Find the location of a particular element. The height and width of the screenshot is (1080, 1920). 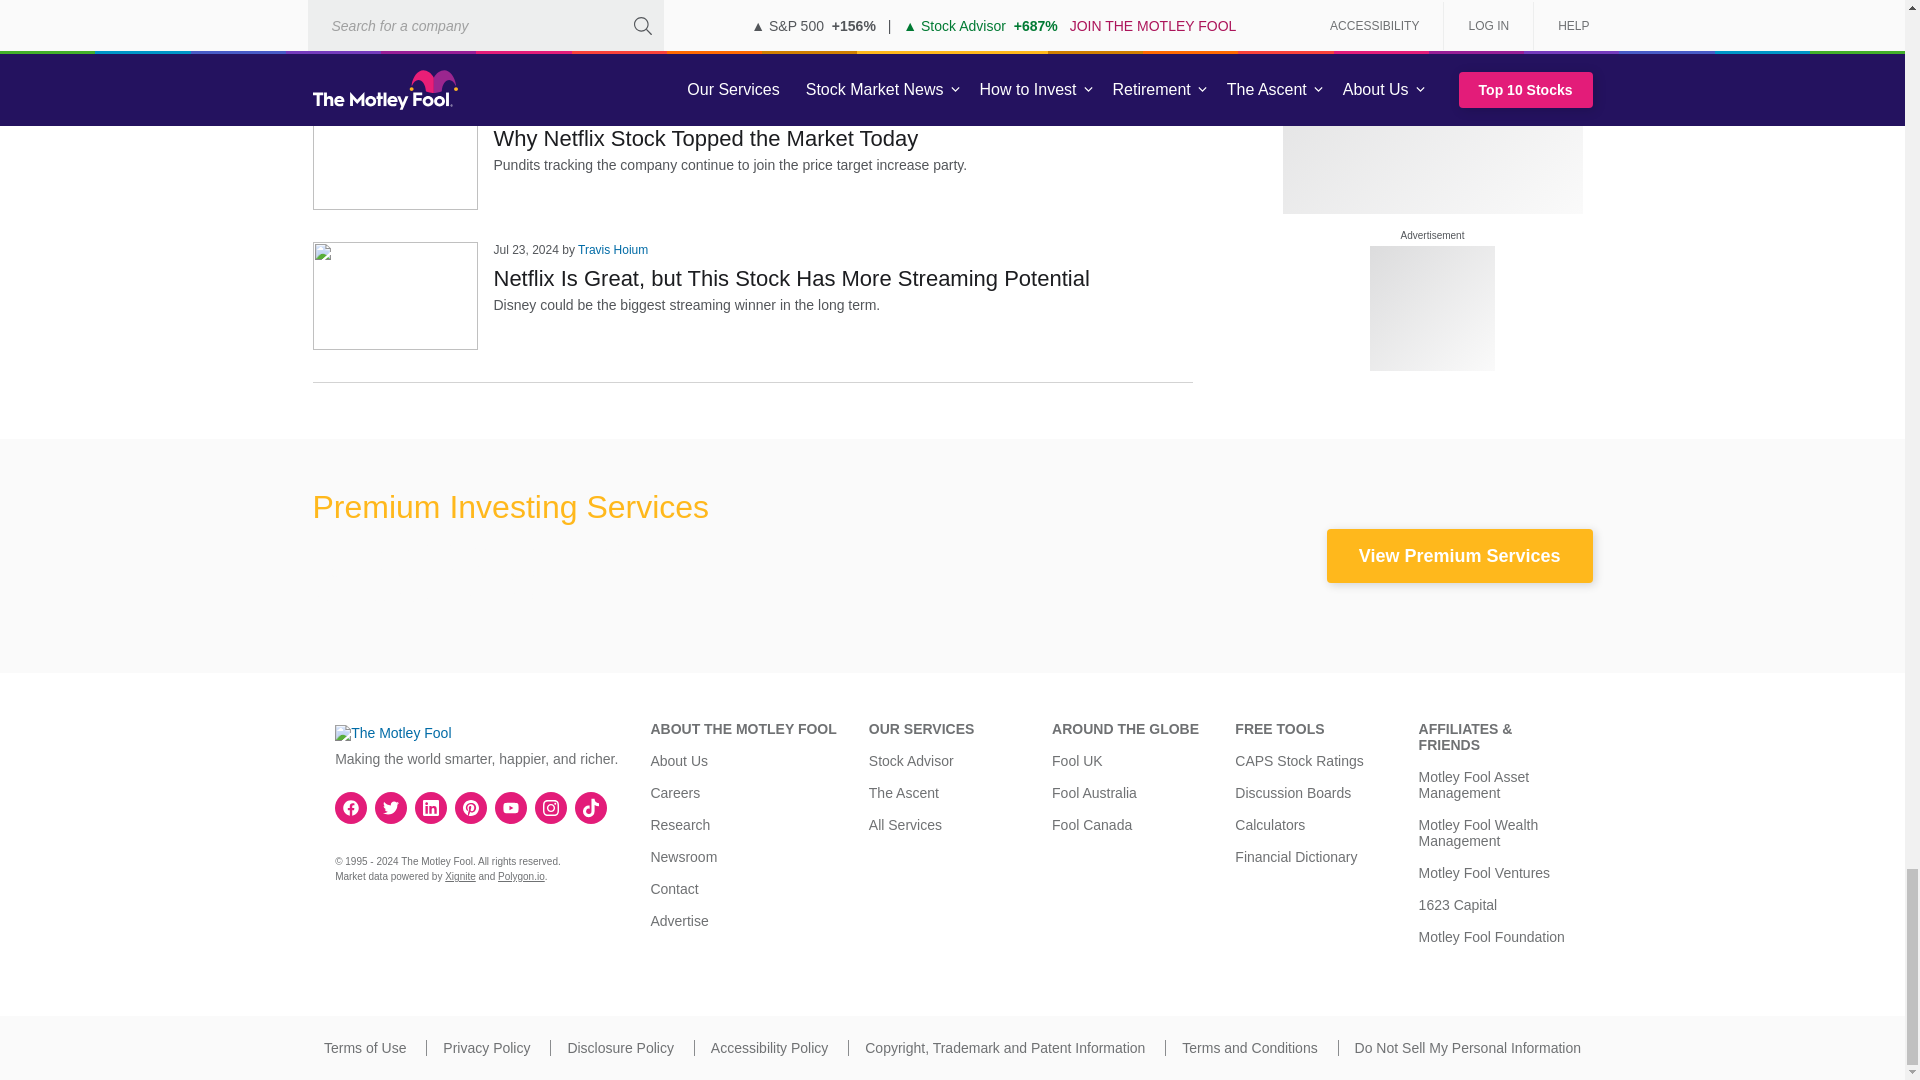

Terms and Conditions is located at coordinates (1250, 1048).